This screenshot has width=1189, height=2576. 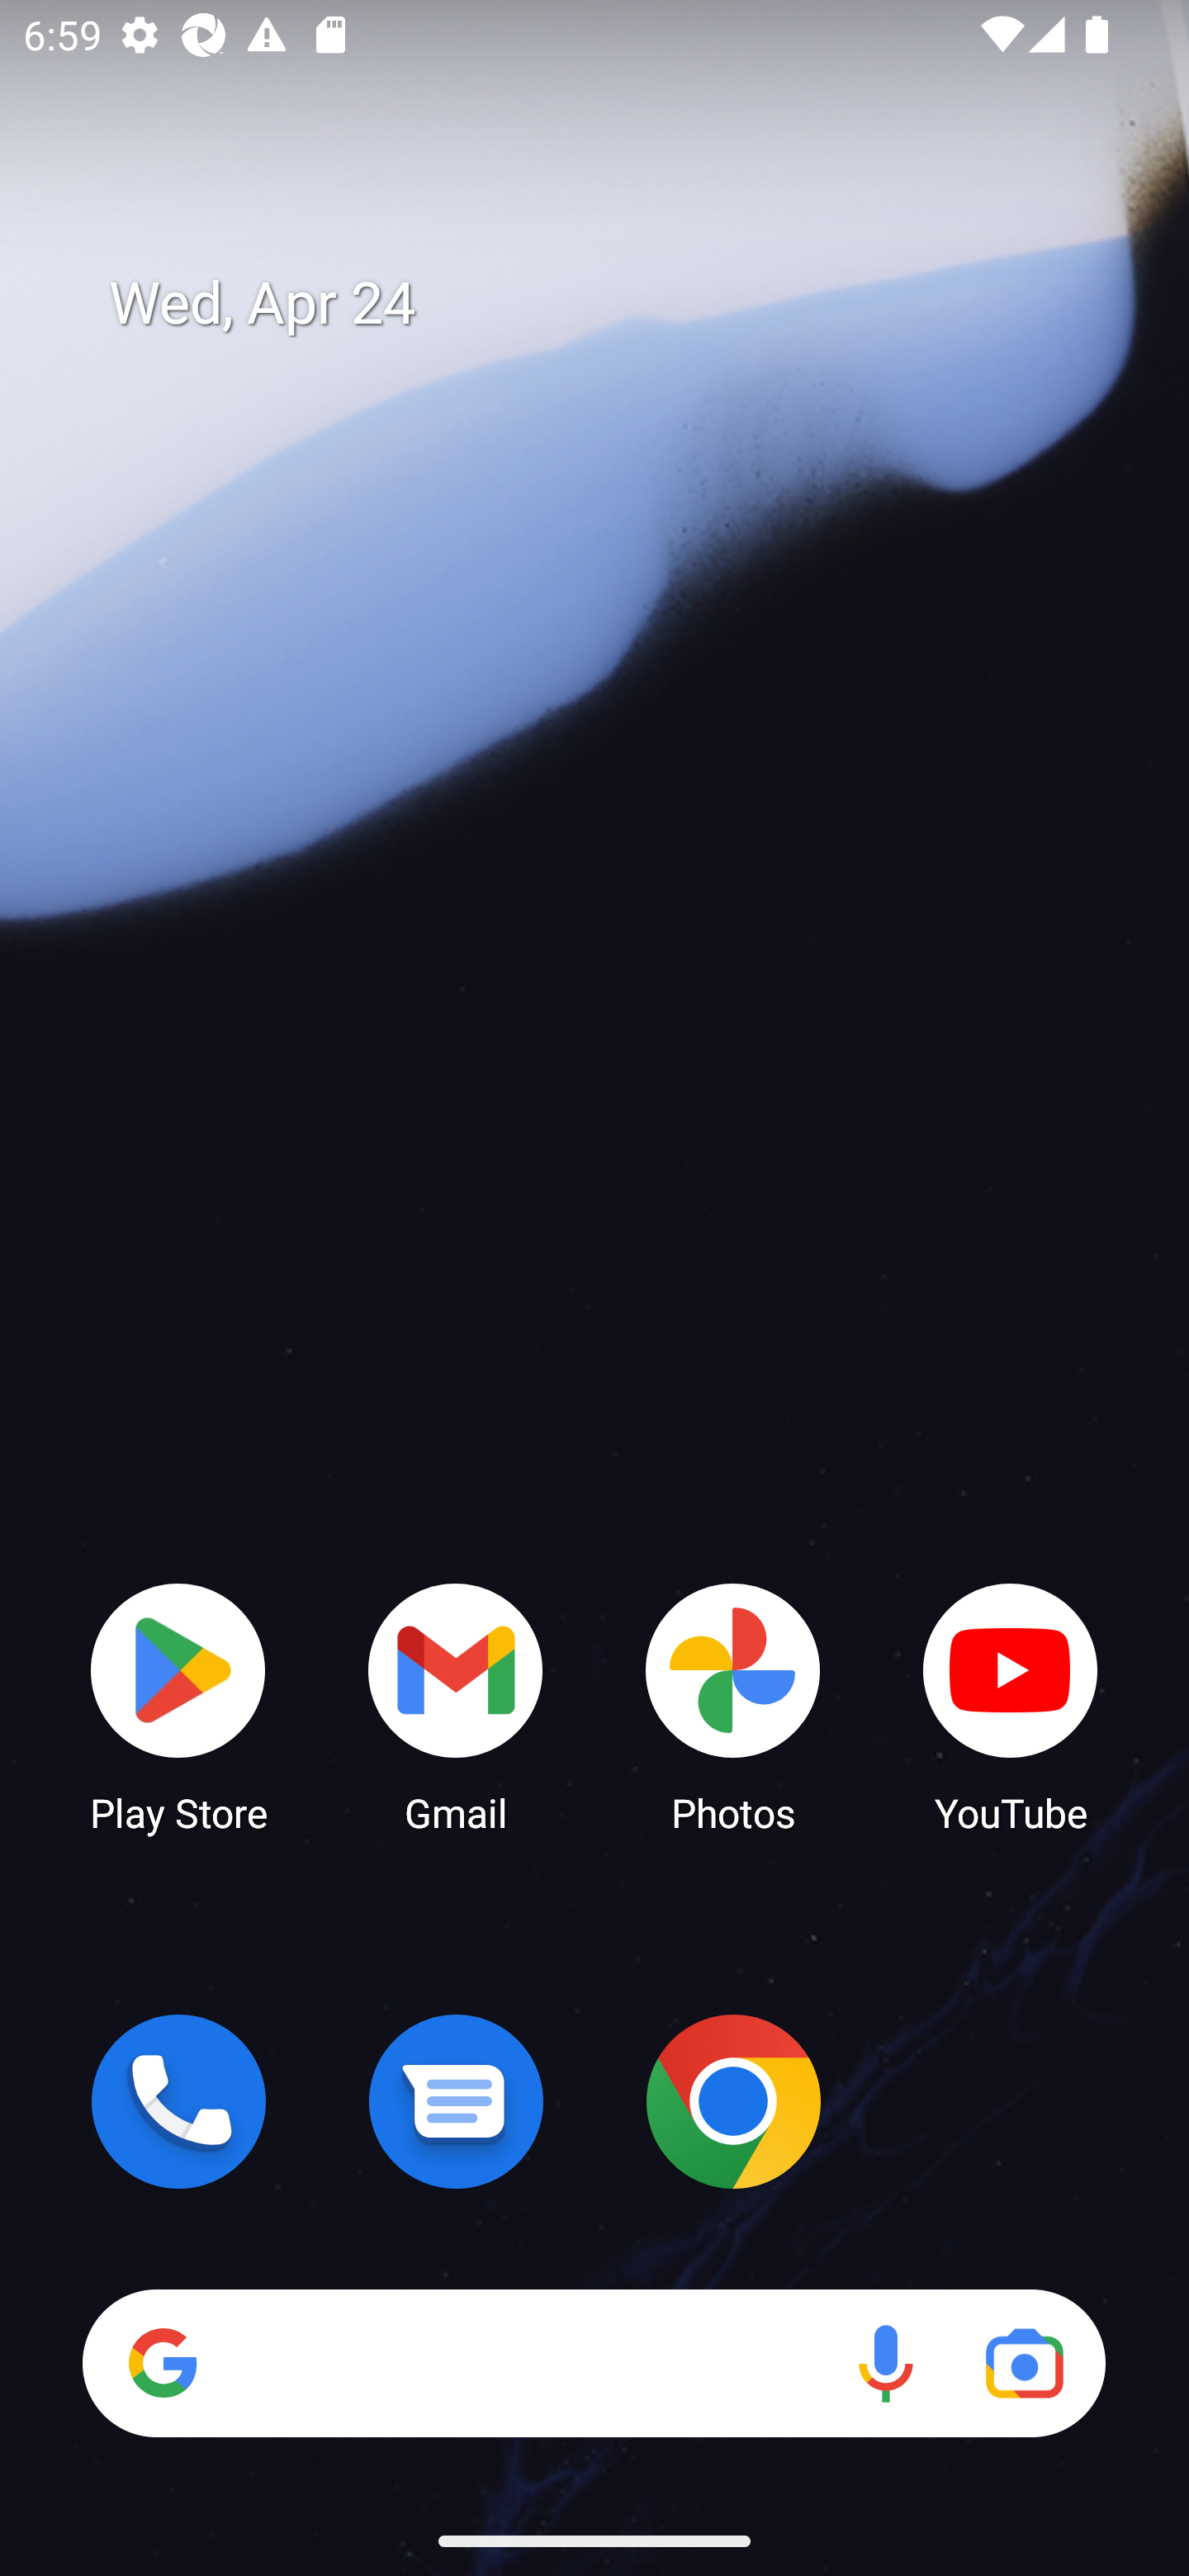 I want to click on Gmail, so click(x=456, y=1706).